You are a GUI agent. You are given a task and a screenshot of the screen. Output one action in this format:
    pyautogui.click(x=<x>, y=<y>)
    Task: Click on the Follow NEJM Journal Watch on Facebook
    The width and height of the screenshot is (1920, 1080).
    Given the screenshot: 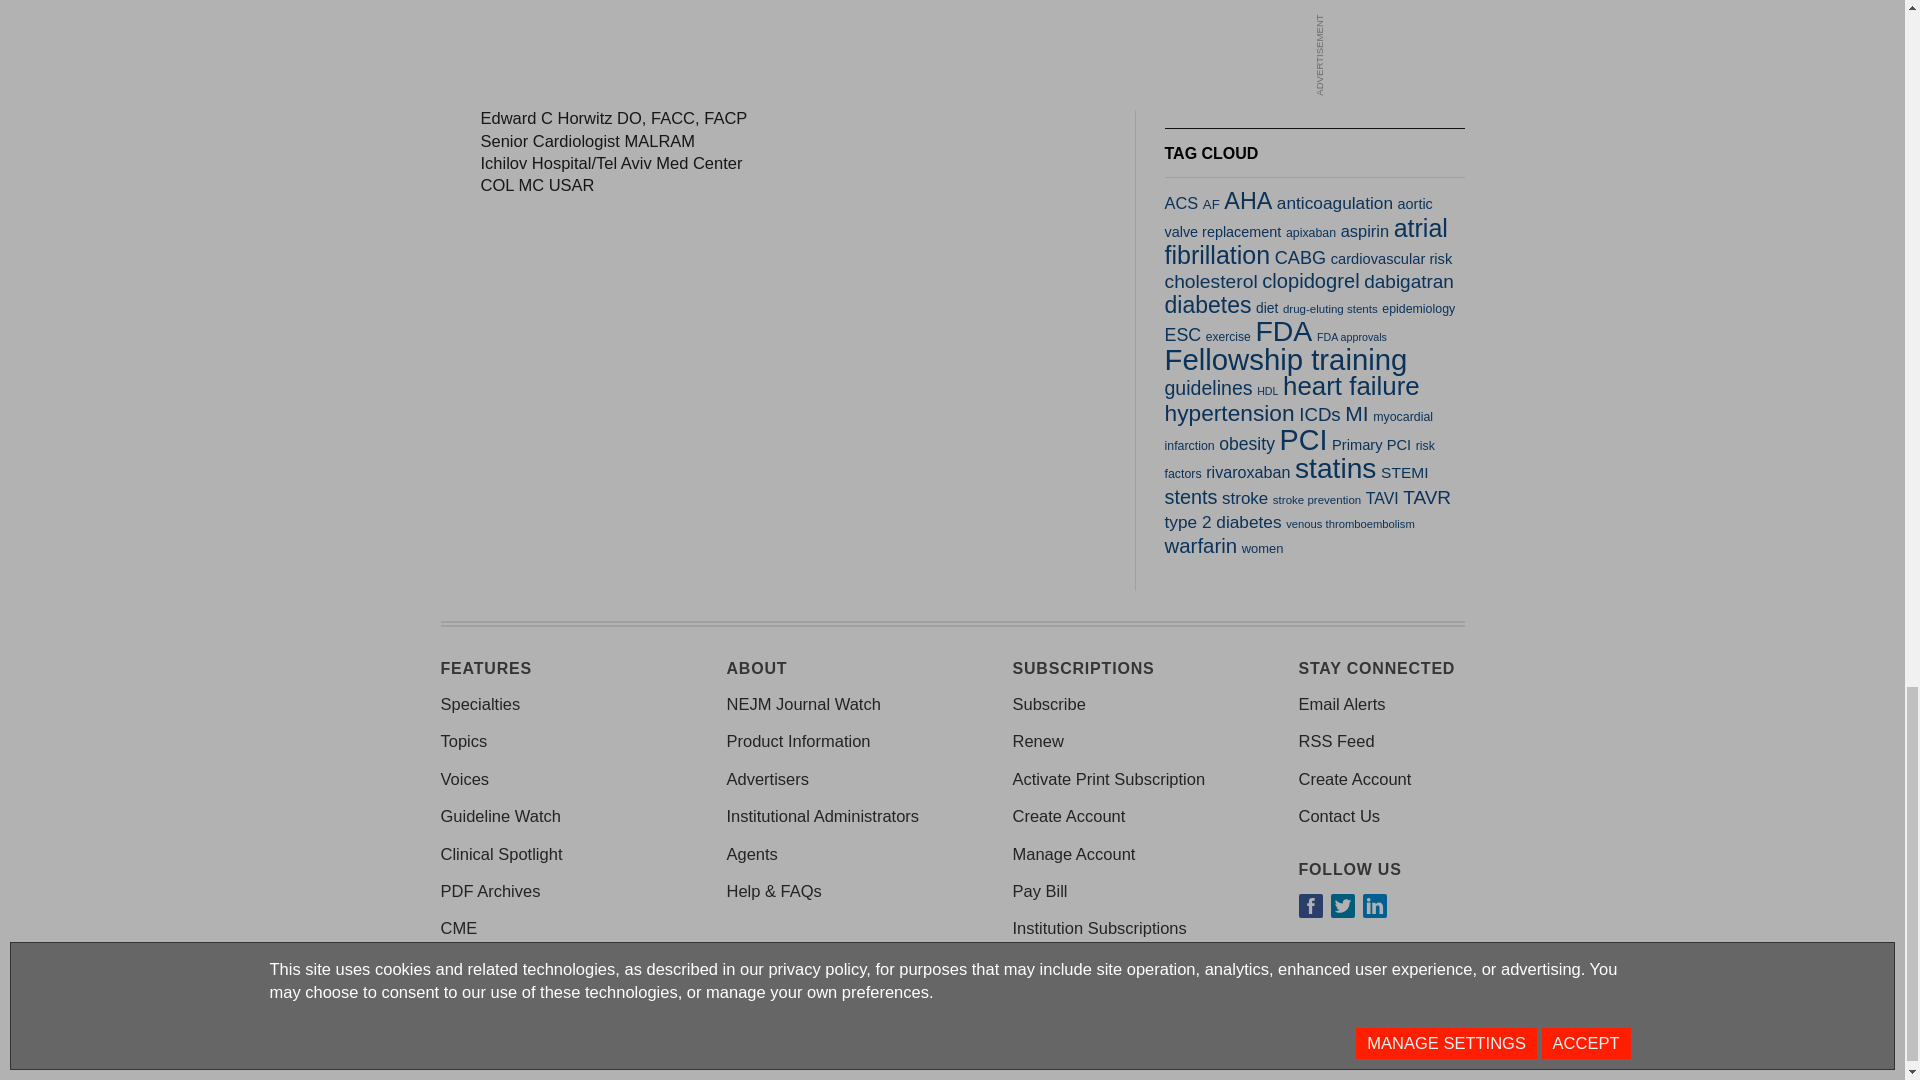 What is the action you would take?
    pyautogui.click(x=1310, y=906)
    